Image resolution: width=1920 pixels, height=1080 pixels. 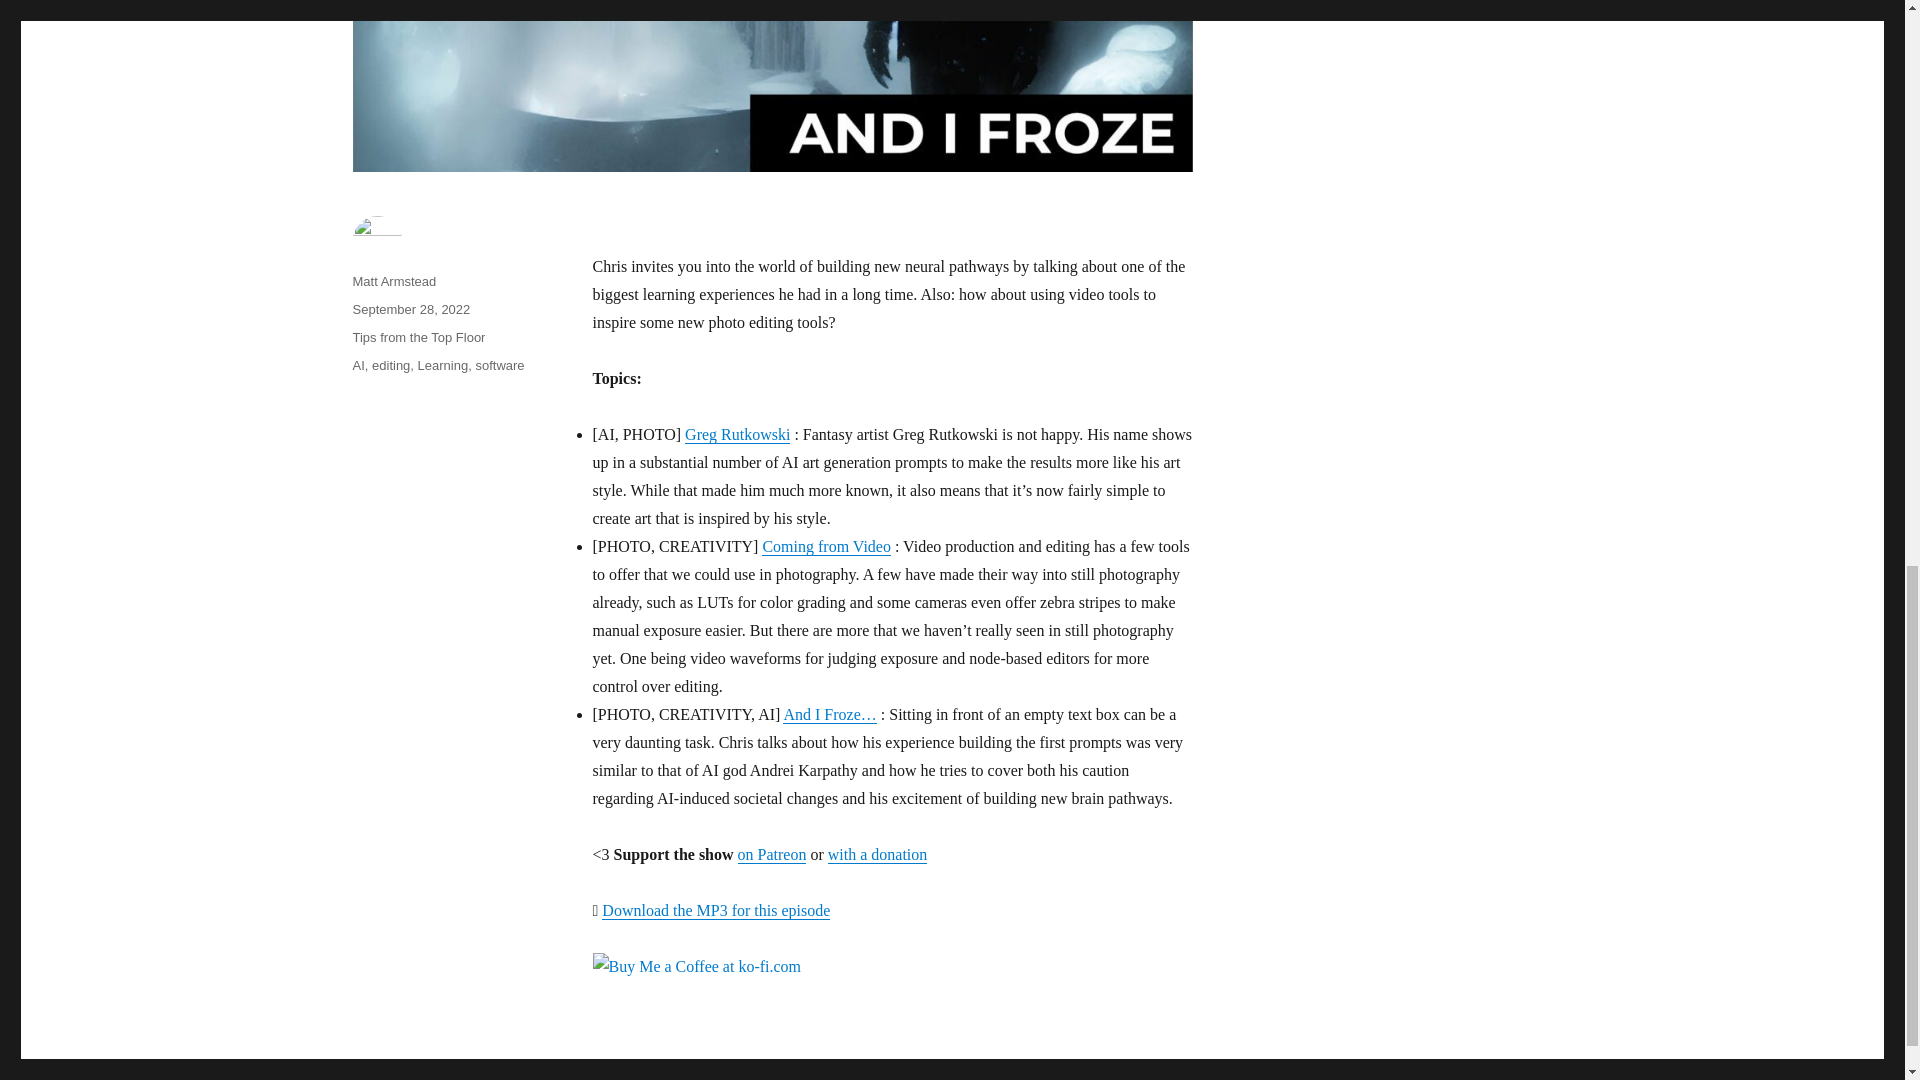 I want to click on Learning, so click(x=443, y=364).